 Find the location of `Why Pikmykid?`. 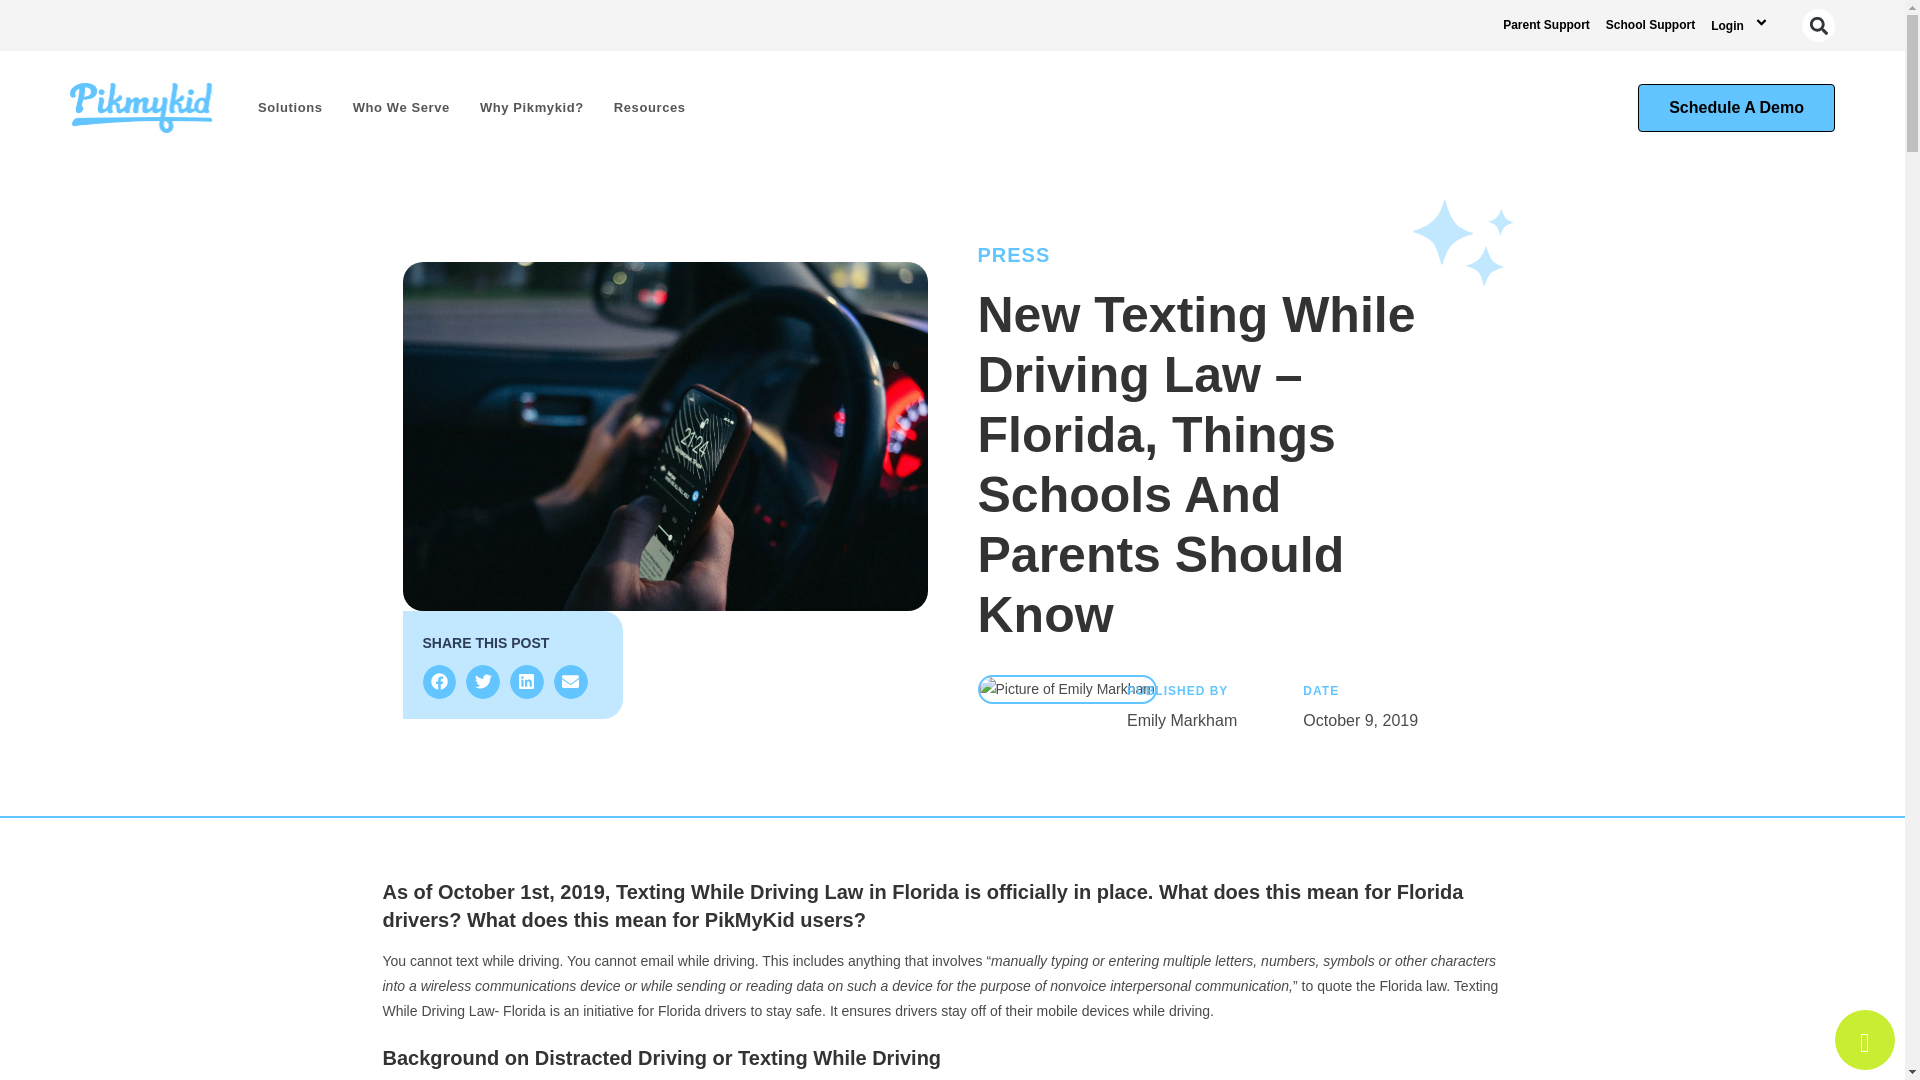

Why Pikmykid? is located at coordinates (532, 108).